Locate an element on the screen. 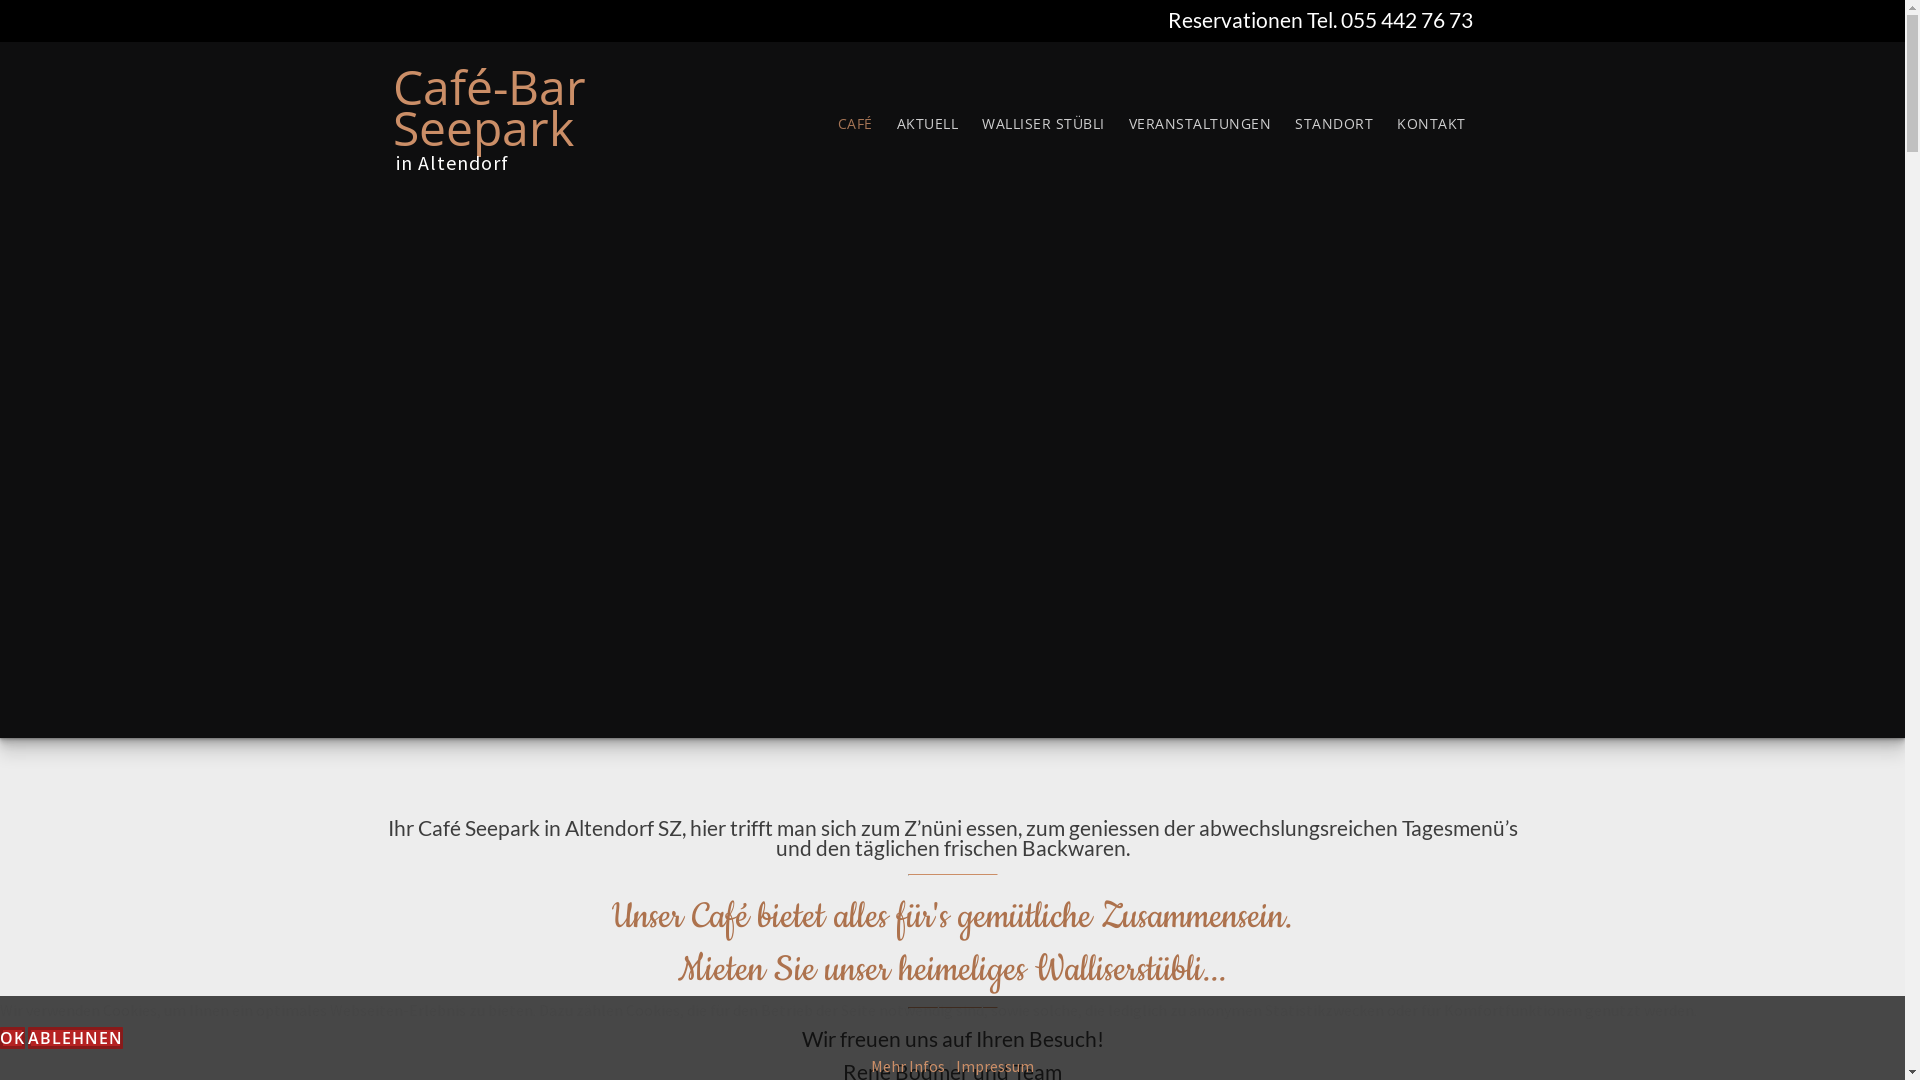 This screenshot has width=1920, height=1080. ABLEHNEN is located at coordinates (75, 1038).